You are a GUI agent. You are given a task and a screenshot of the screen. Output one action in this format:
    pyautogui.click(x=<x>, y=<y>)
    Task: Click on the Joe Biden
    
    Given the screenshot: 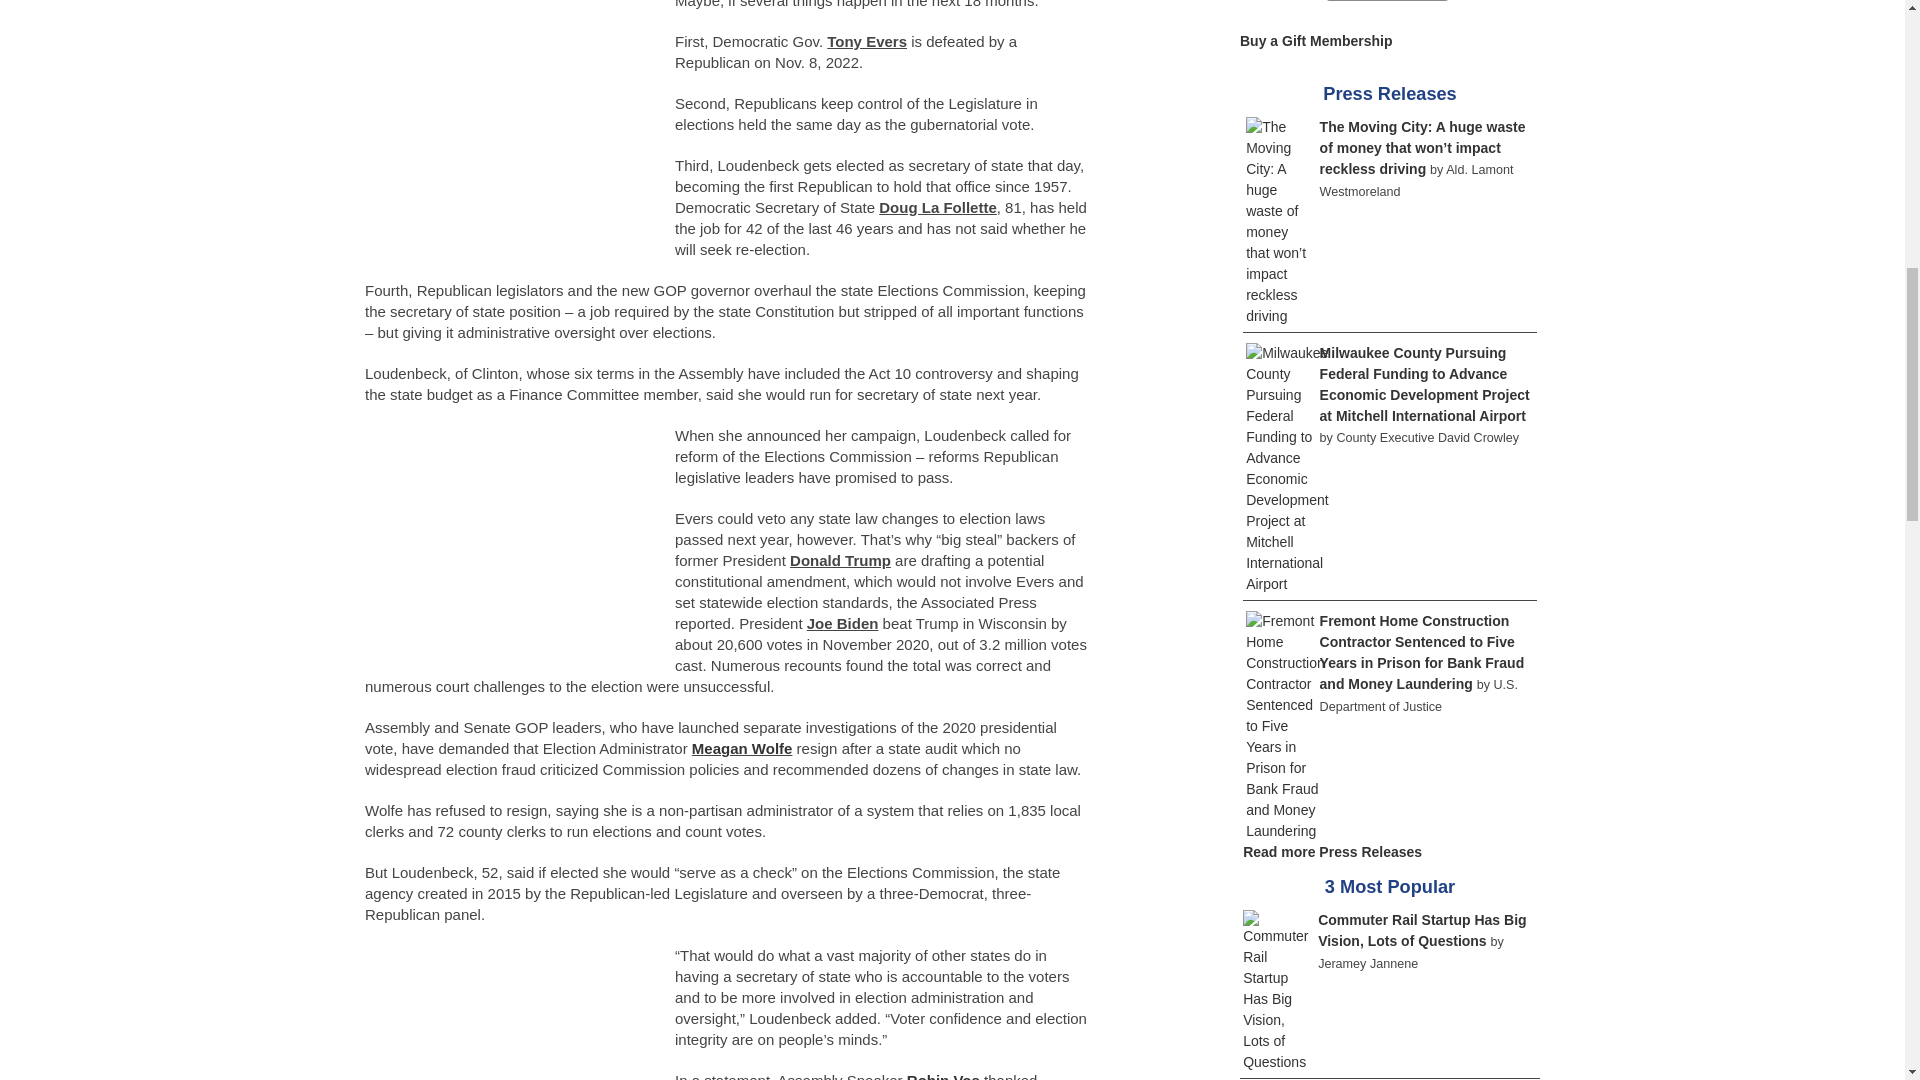 What is the action you would take?
    pyautogui.click(x=842, y=622)
    